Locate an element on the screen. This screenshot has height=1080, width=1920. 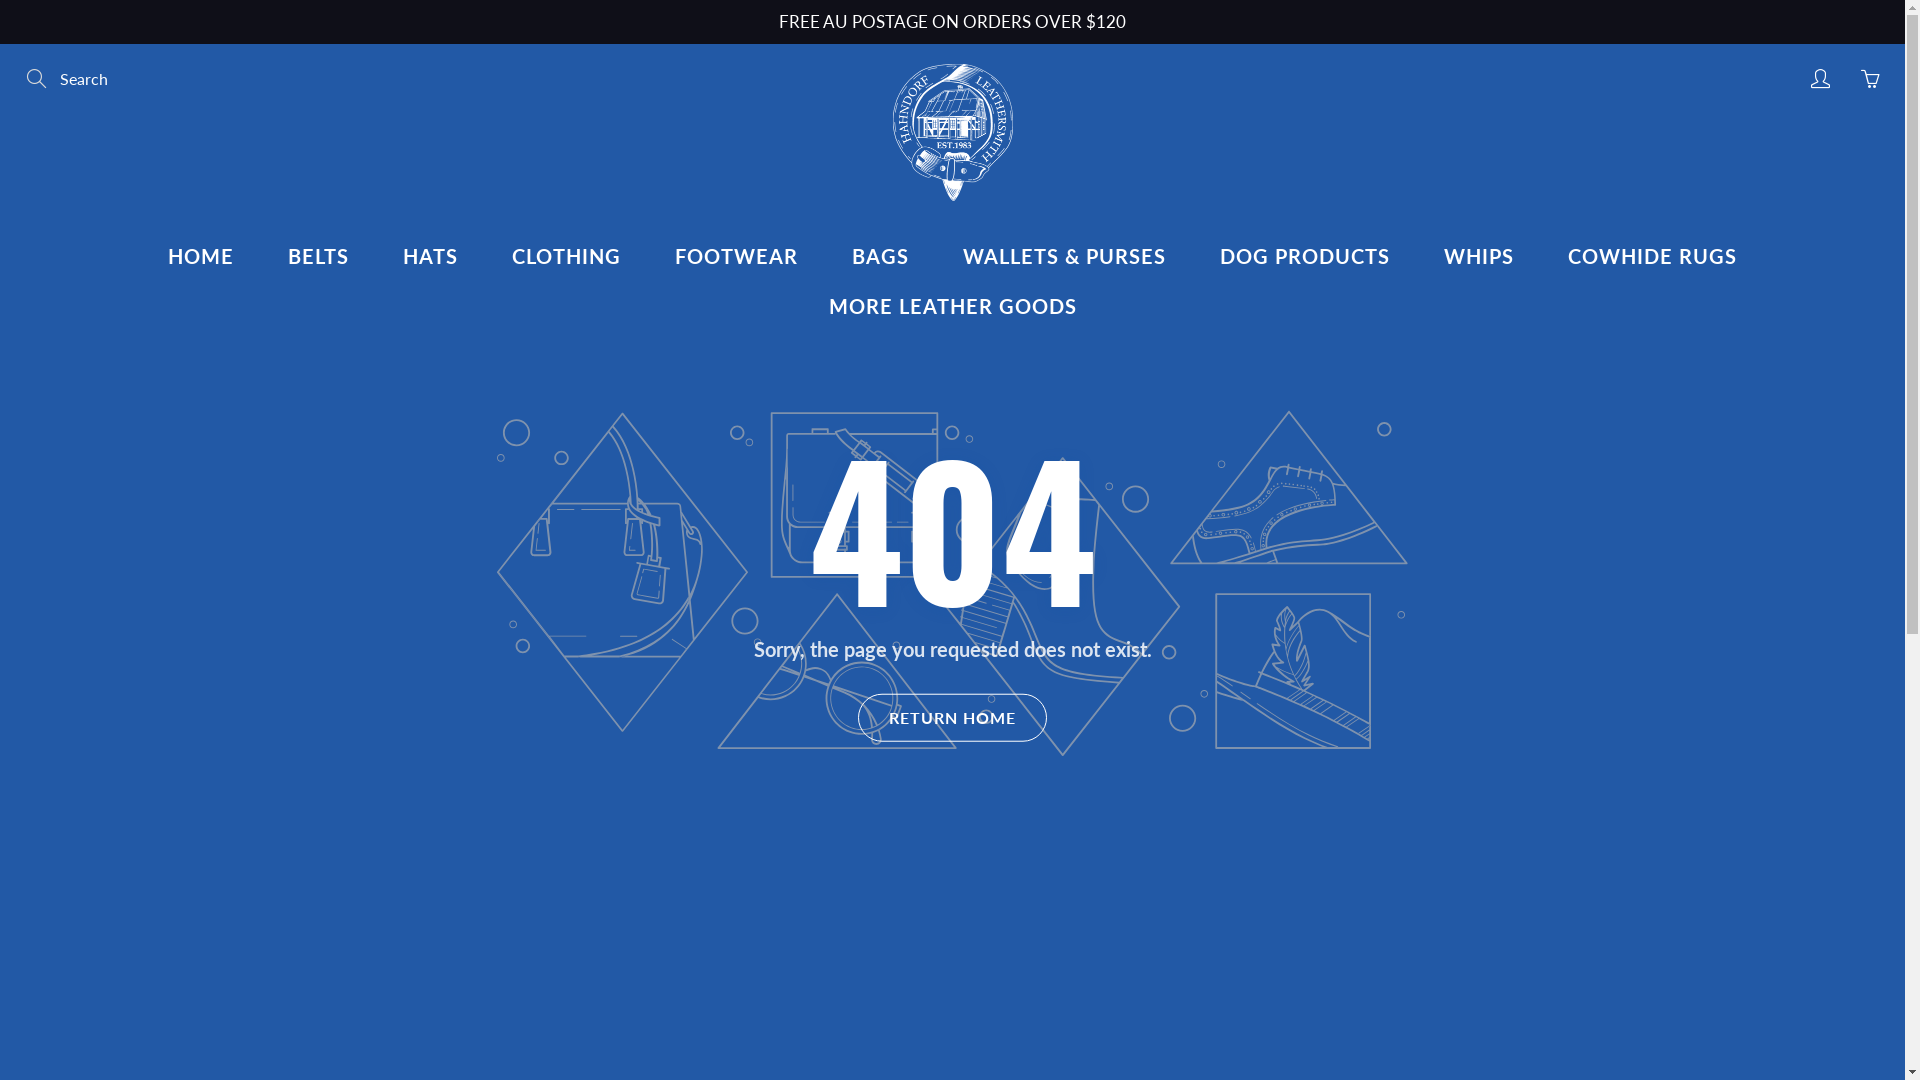
COWHIDE RUGS is located at coordinates (1652, 256).